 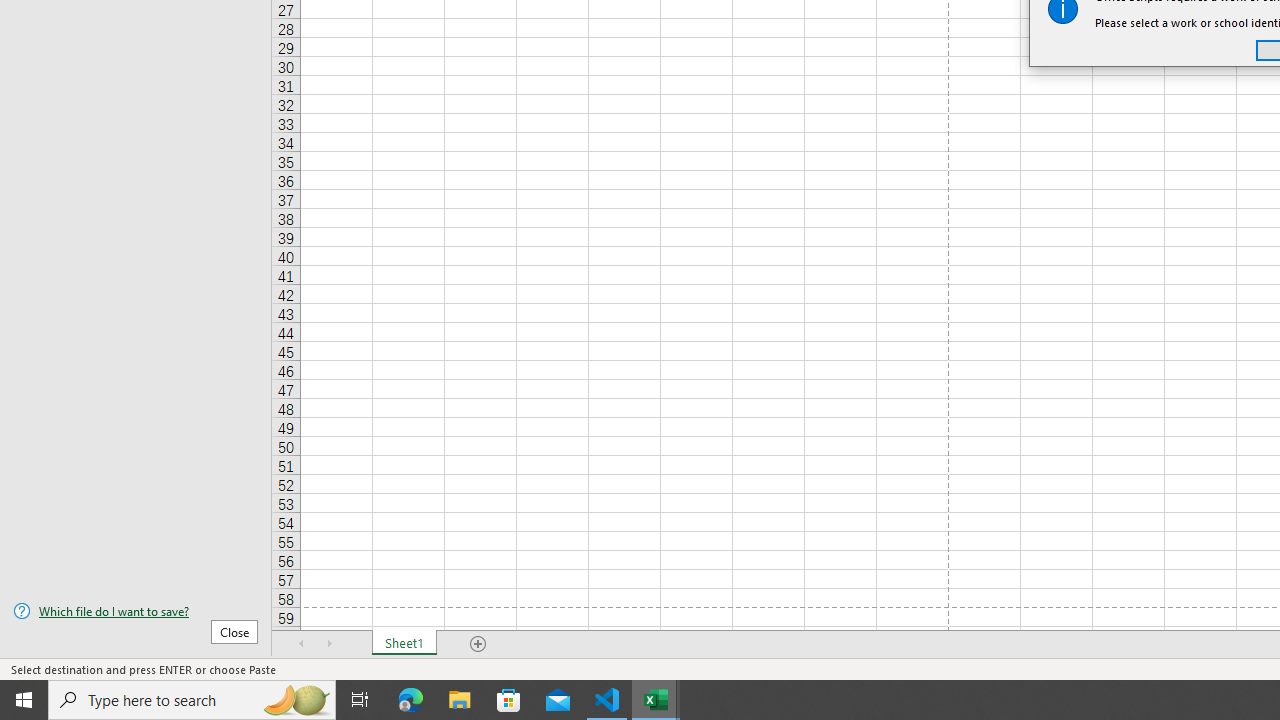 I want to click on Sheet1, so click(x=404, y=644).